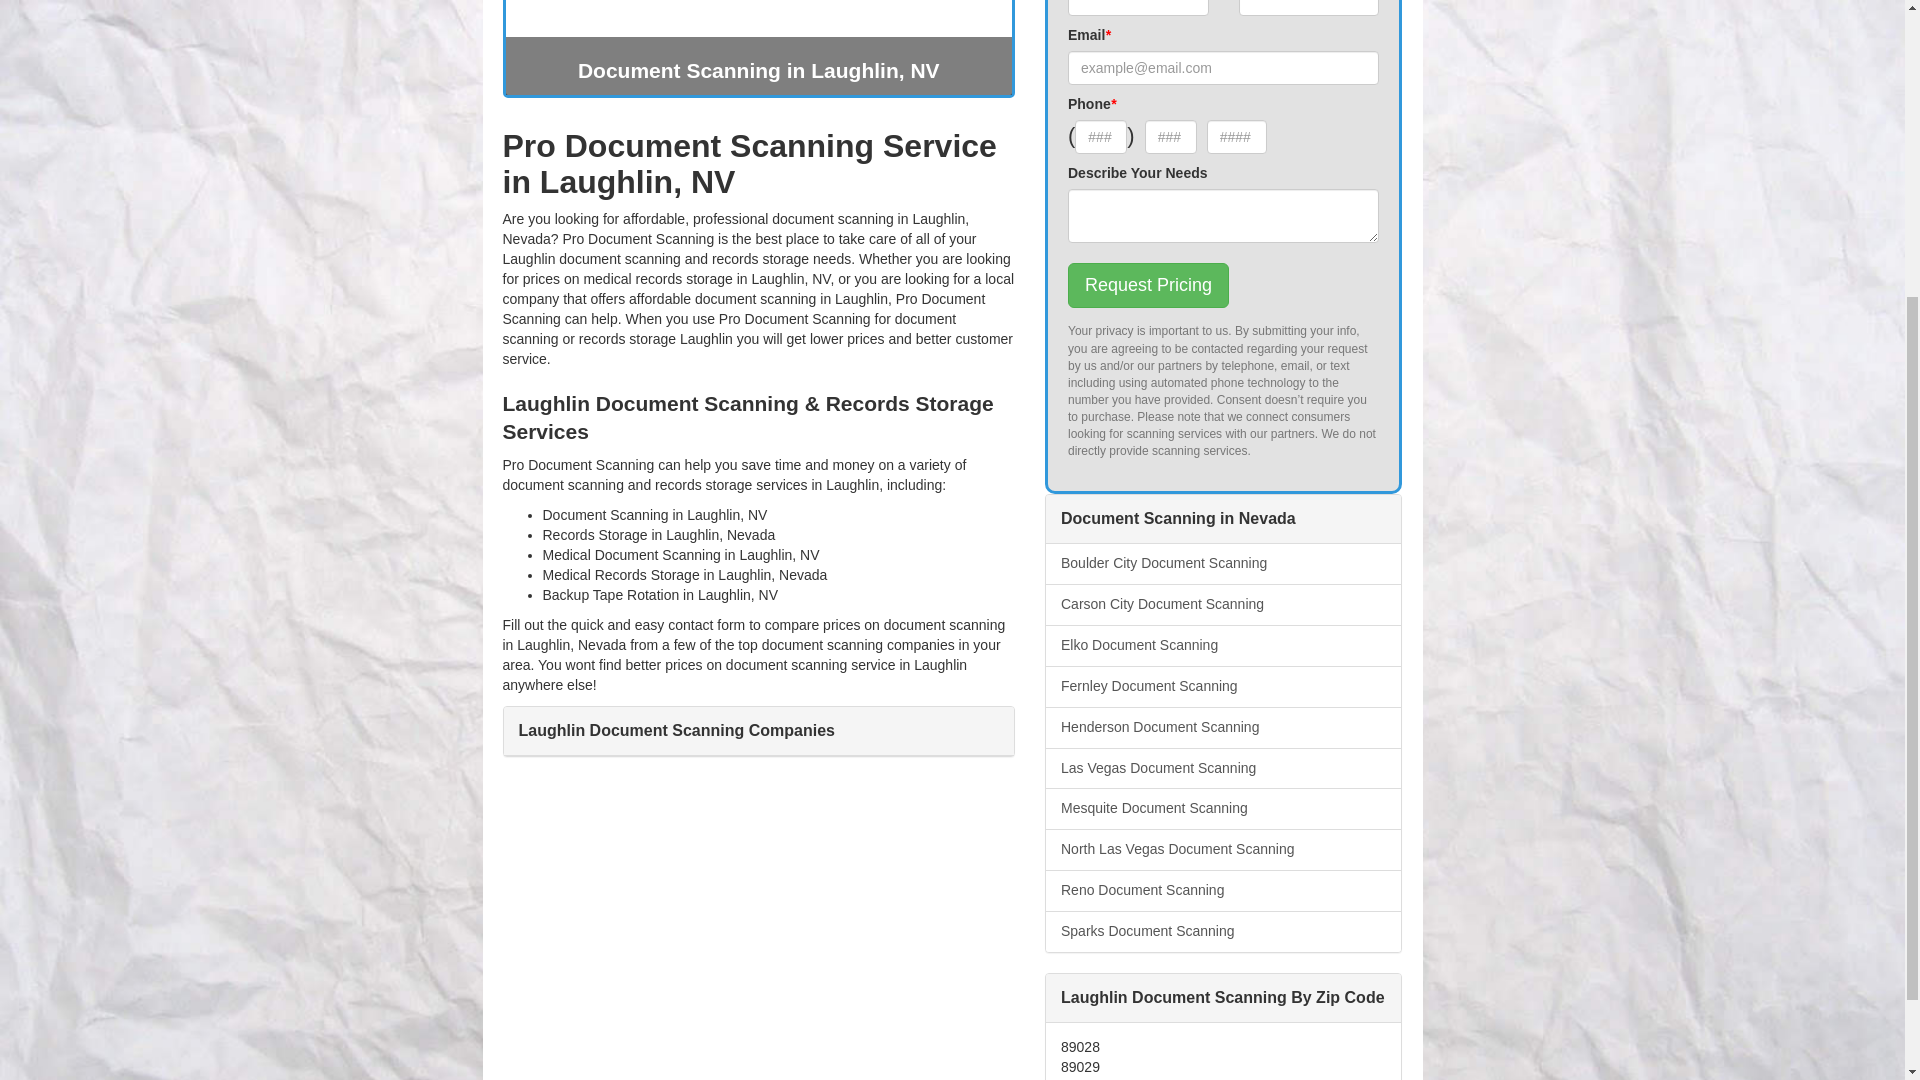  Describe the element at coordinates (1224, 850) in the screenshot. I see `North Las Vegas Document Scanning` at that location.